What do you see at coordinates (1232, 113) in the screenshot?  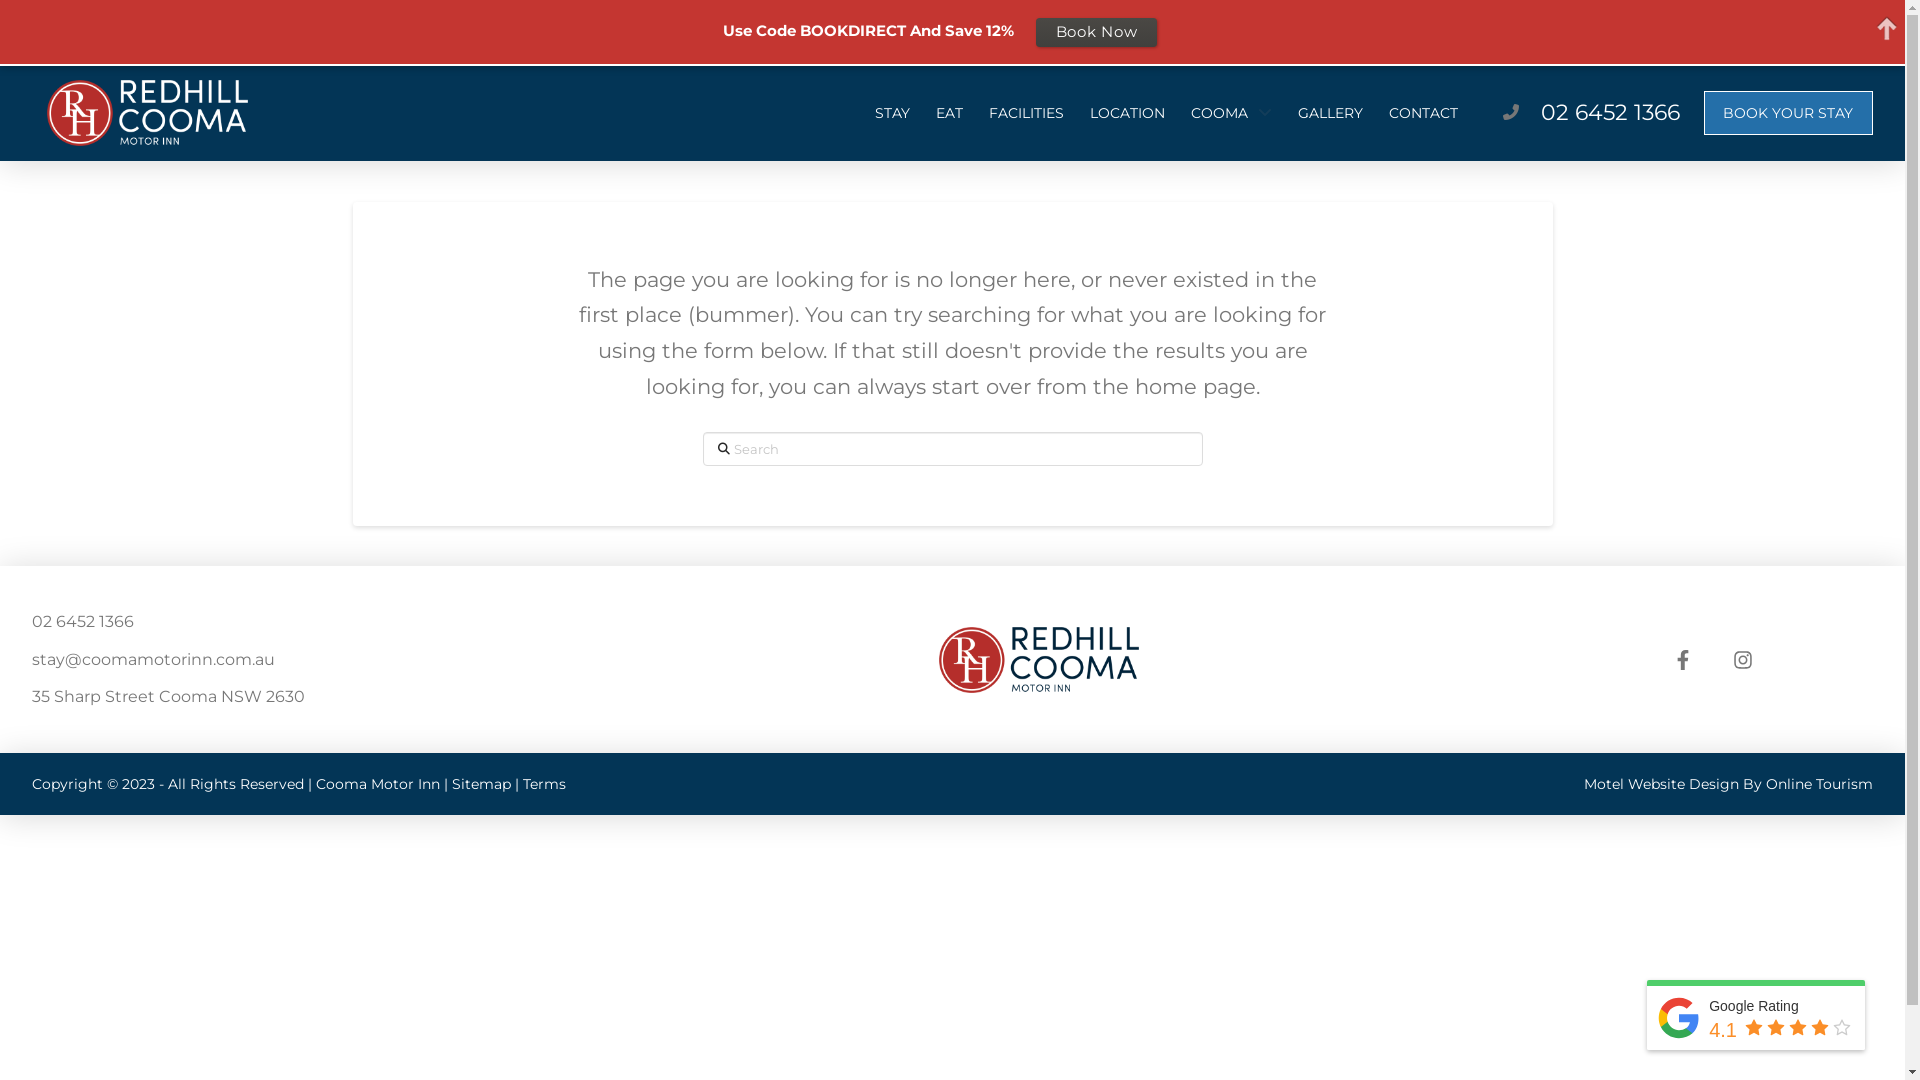 I see `COOMA` at bounding box center [1232, 113].